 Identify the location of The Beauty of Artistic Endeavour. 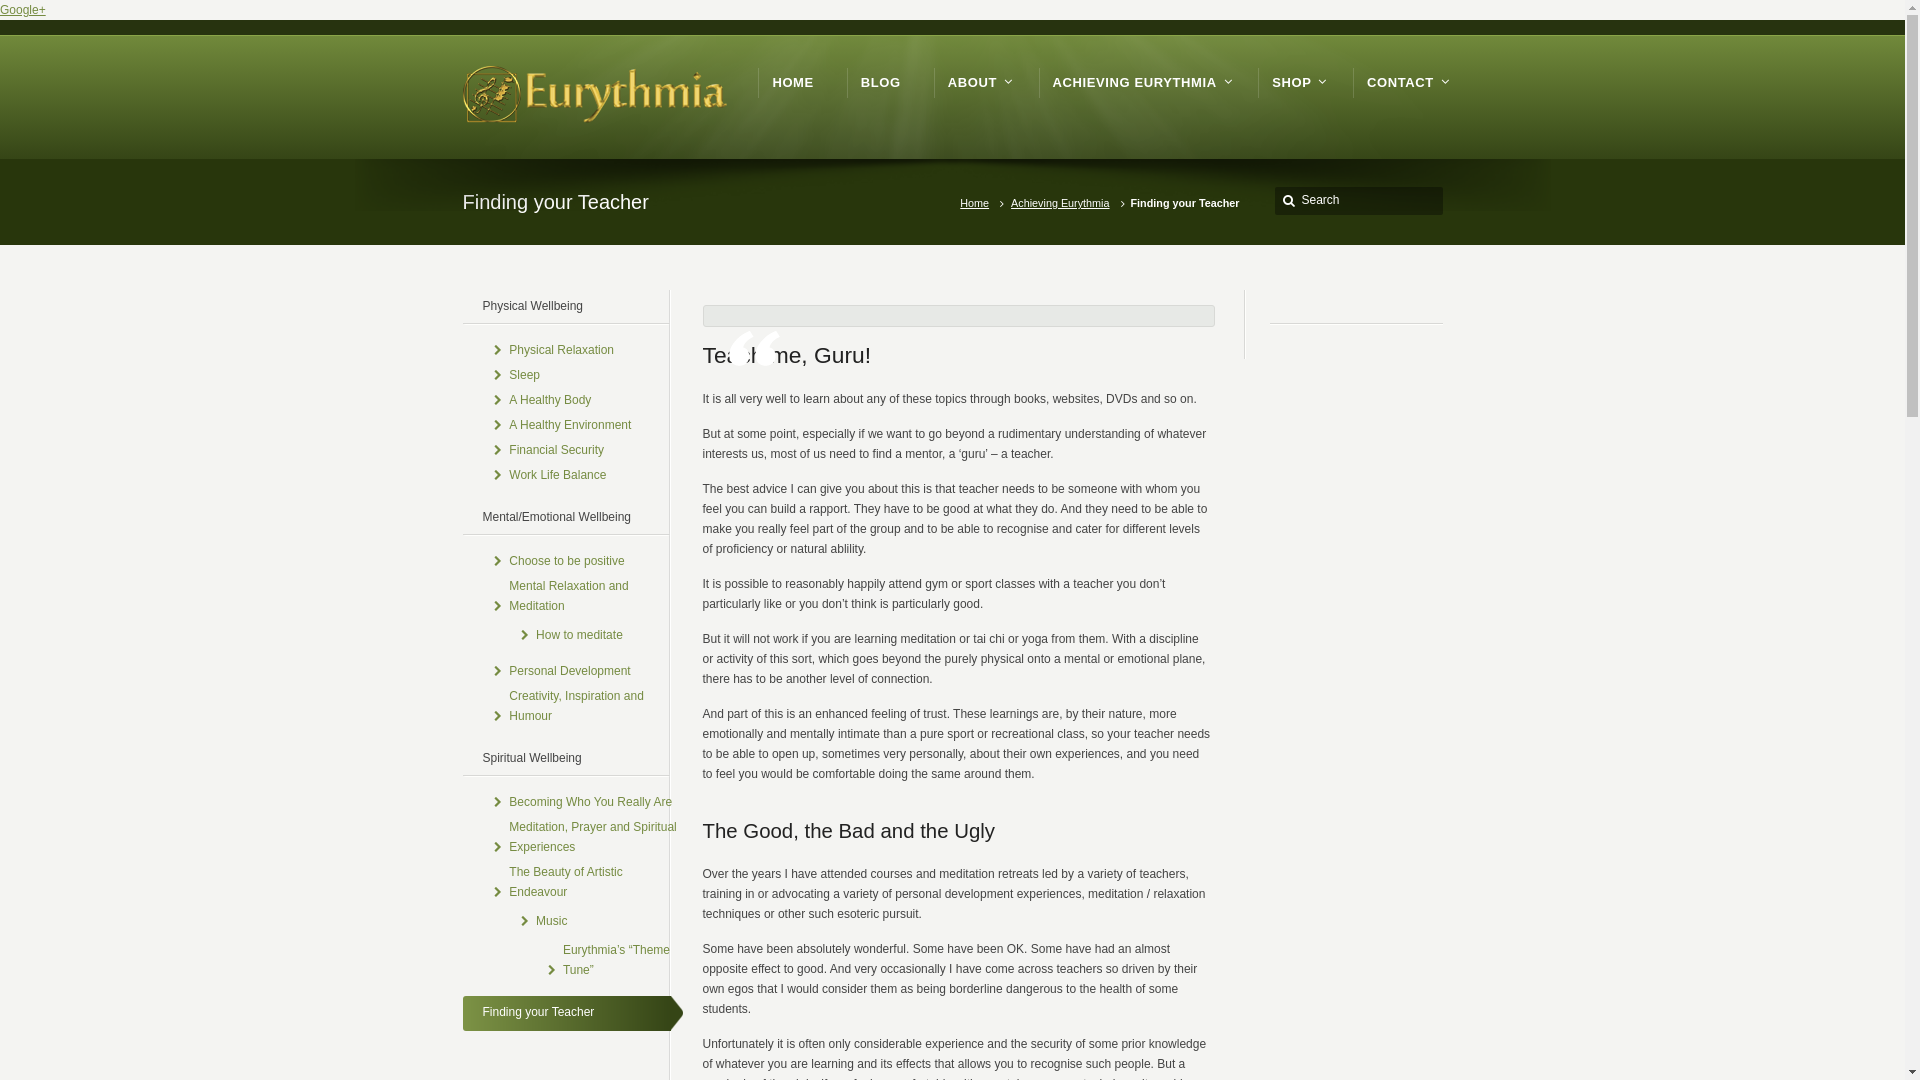
(595, 882).